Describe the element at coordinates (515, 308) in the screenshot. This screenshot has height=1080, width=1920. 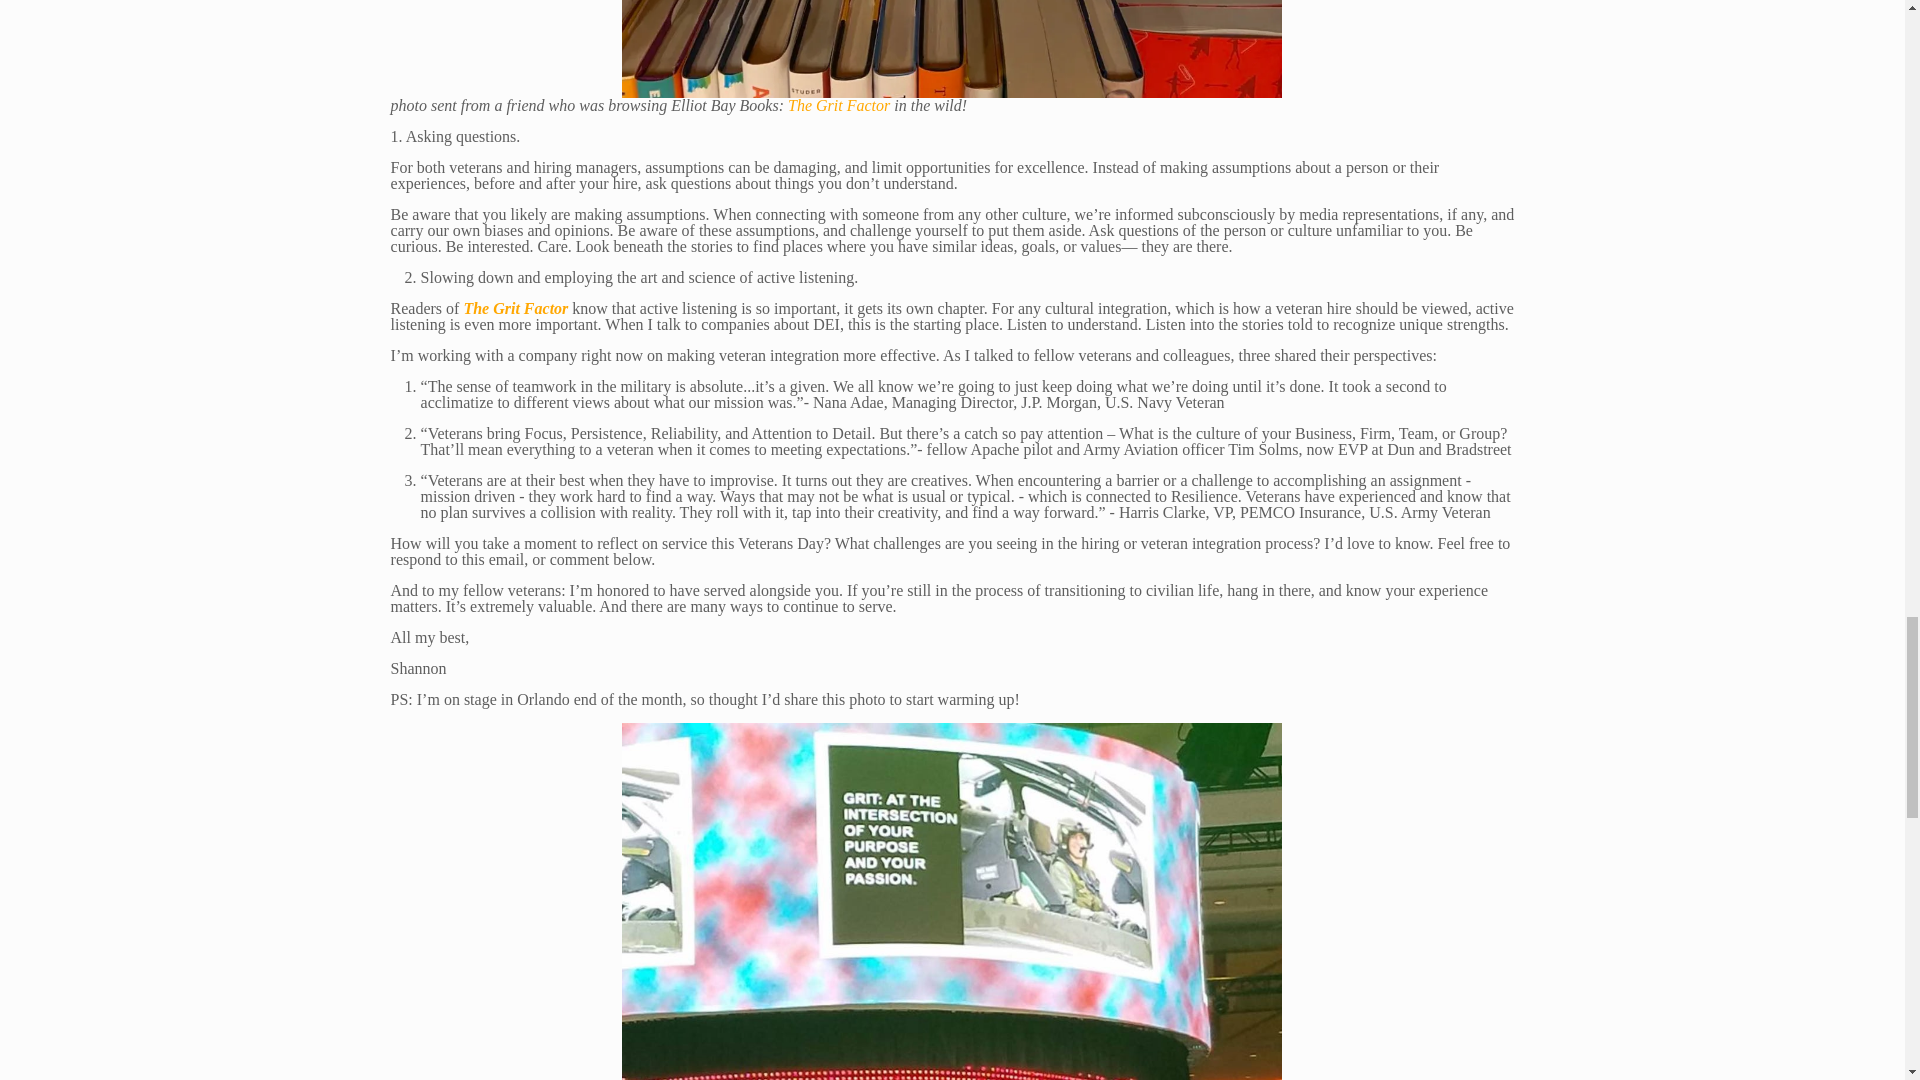
I see `The Grit Factor` at that location.